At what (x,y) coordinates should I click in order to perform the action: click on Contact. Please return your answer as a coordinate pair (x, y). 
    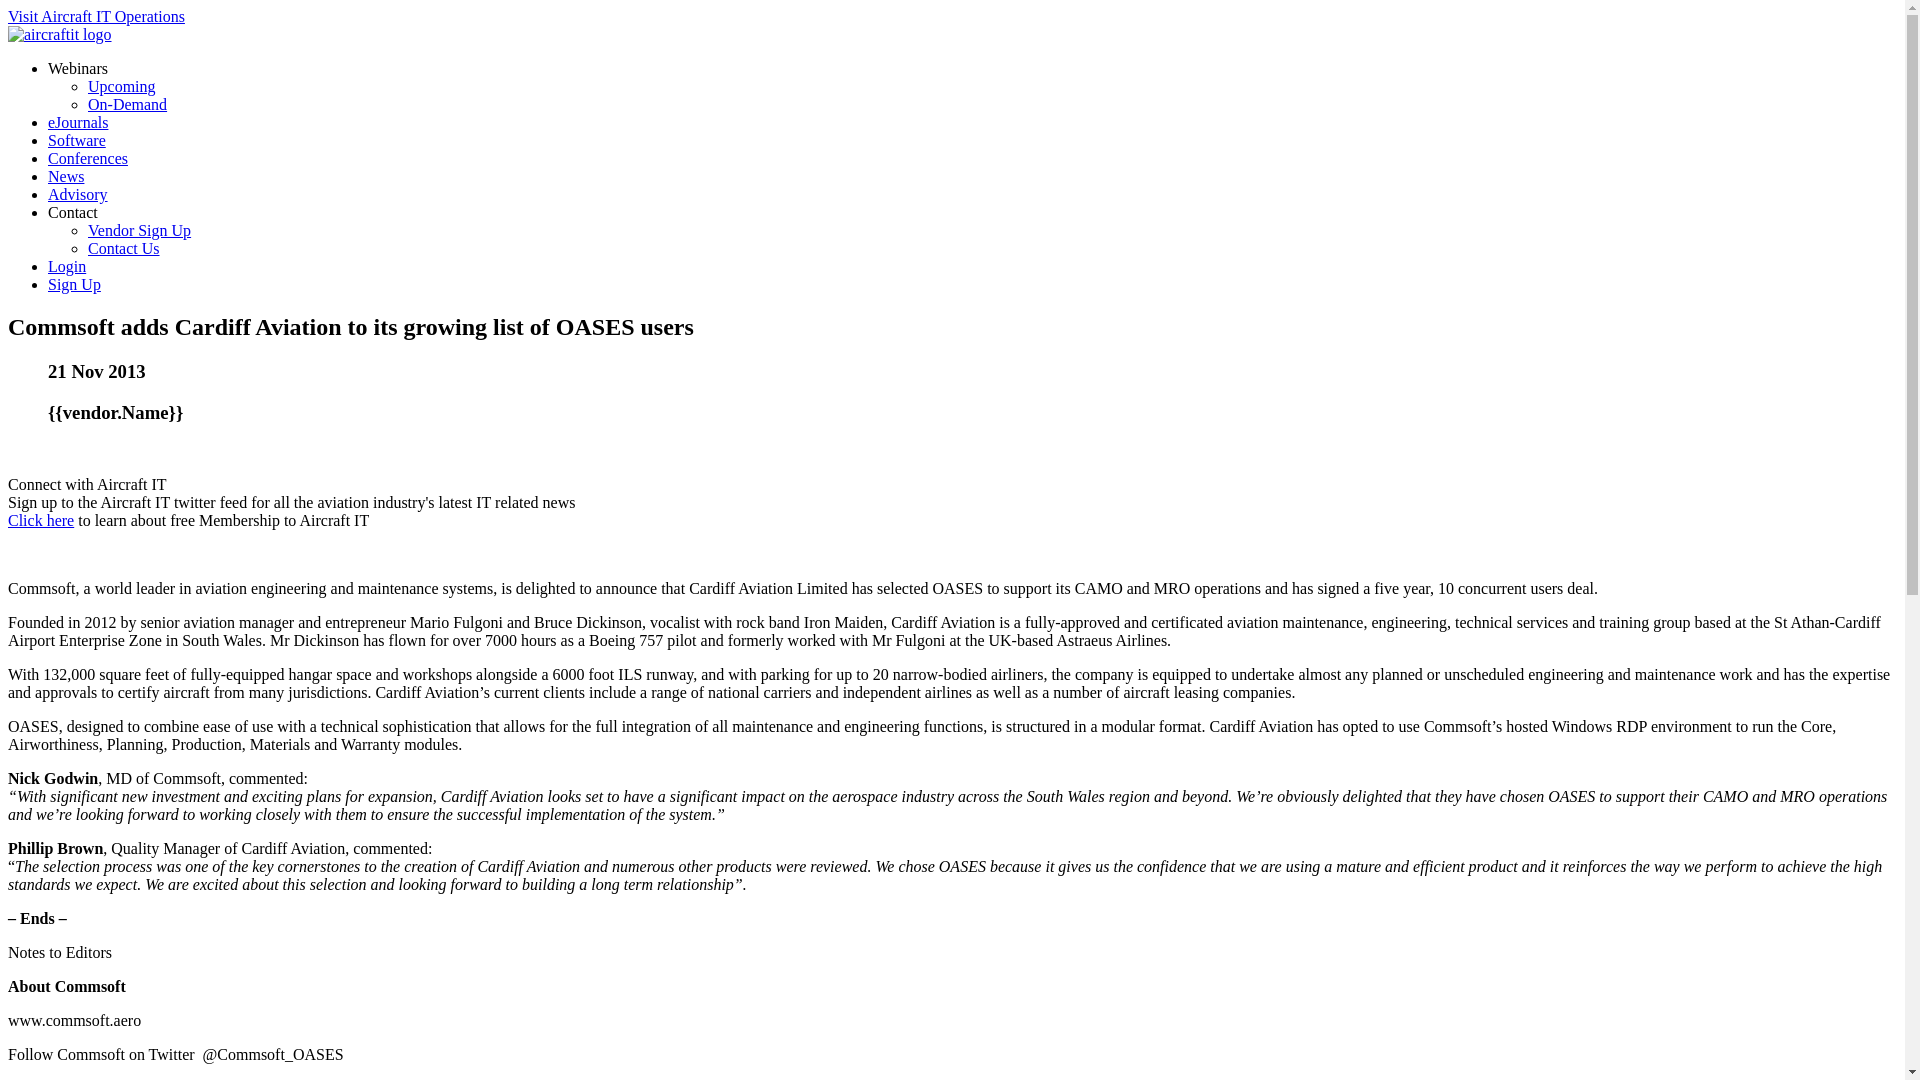
    Looking at the image, I should click on (72, 212).